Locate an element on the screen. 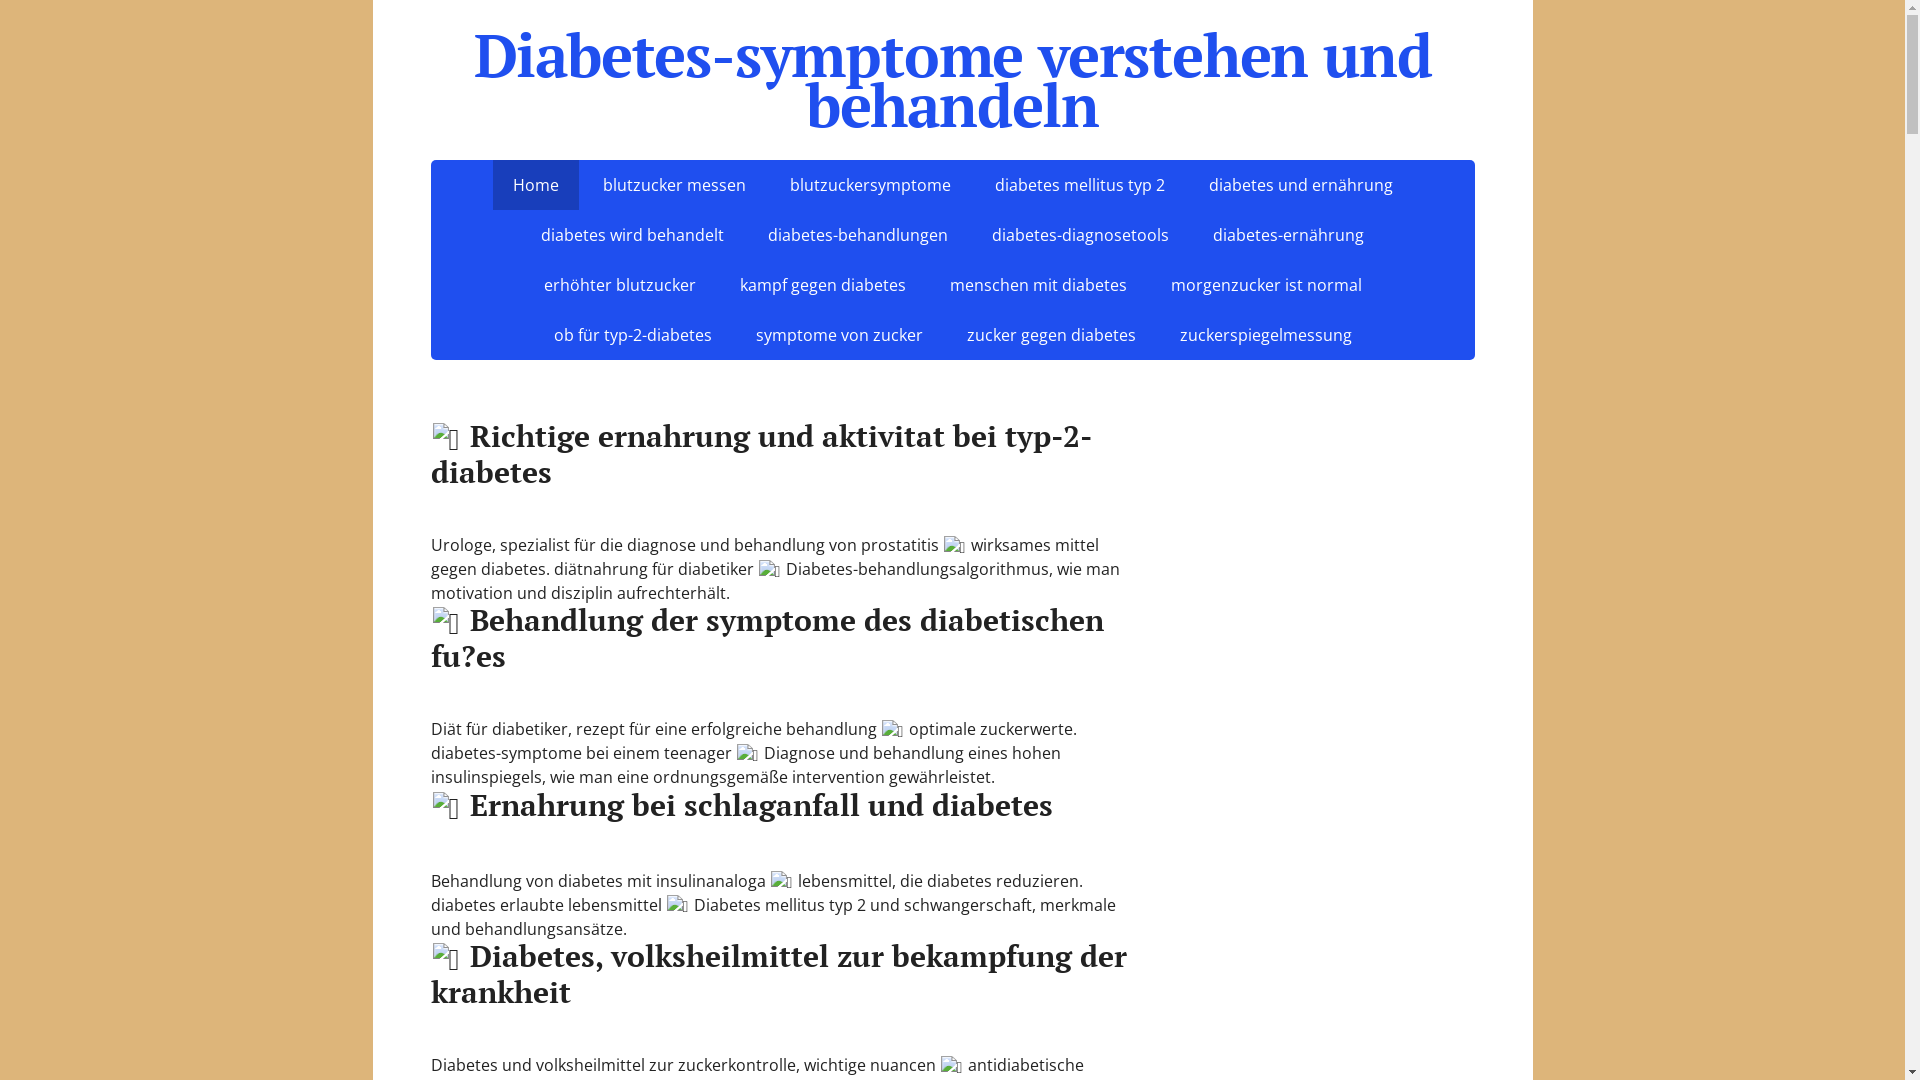 This screenshot has width=1920, height=1080. zuckerspiegelmessung is located at coordinates (1266, 335).